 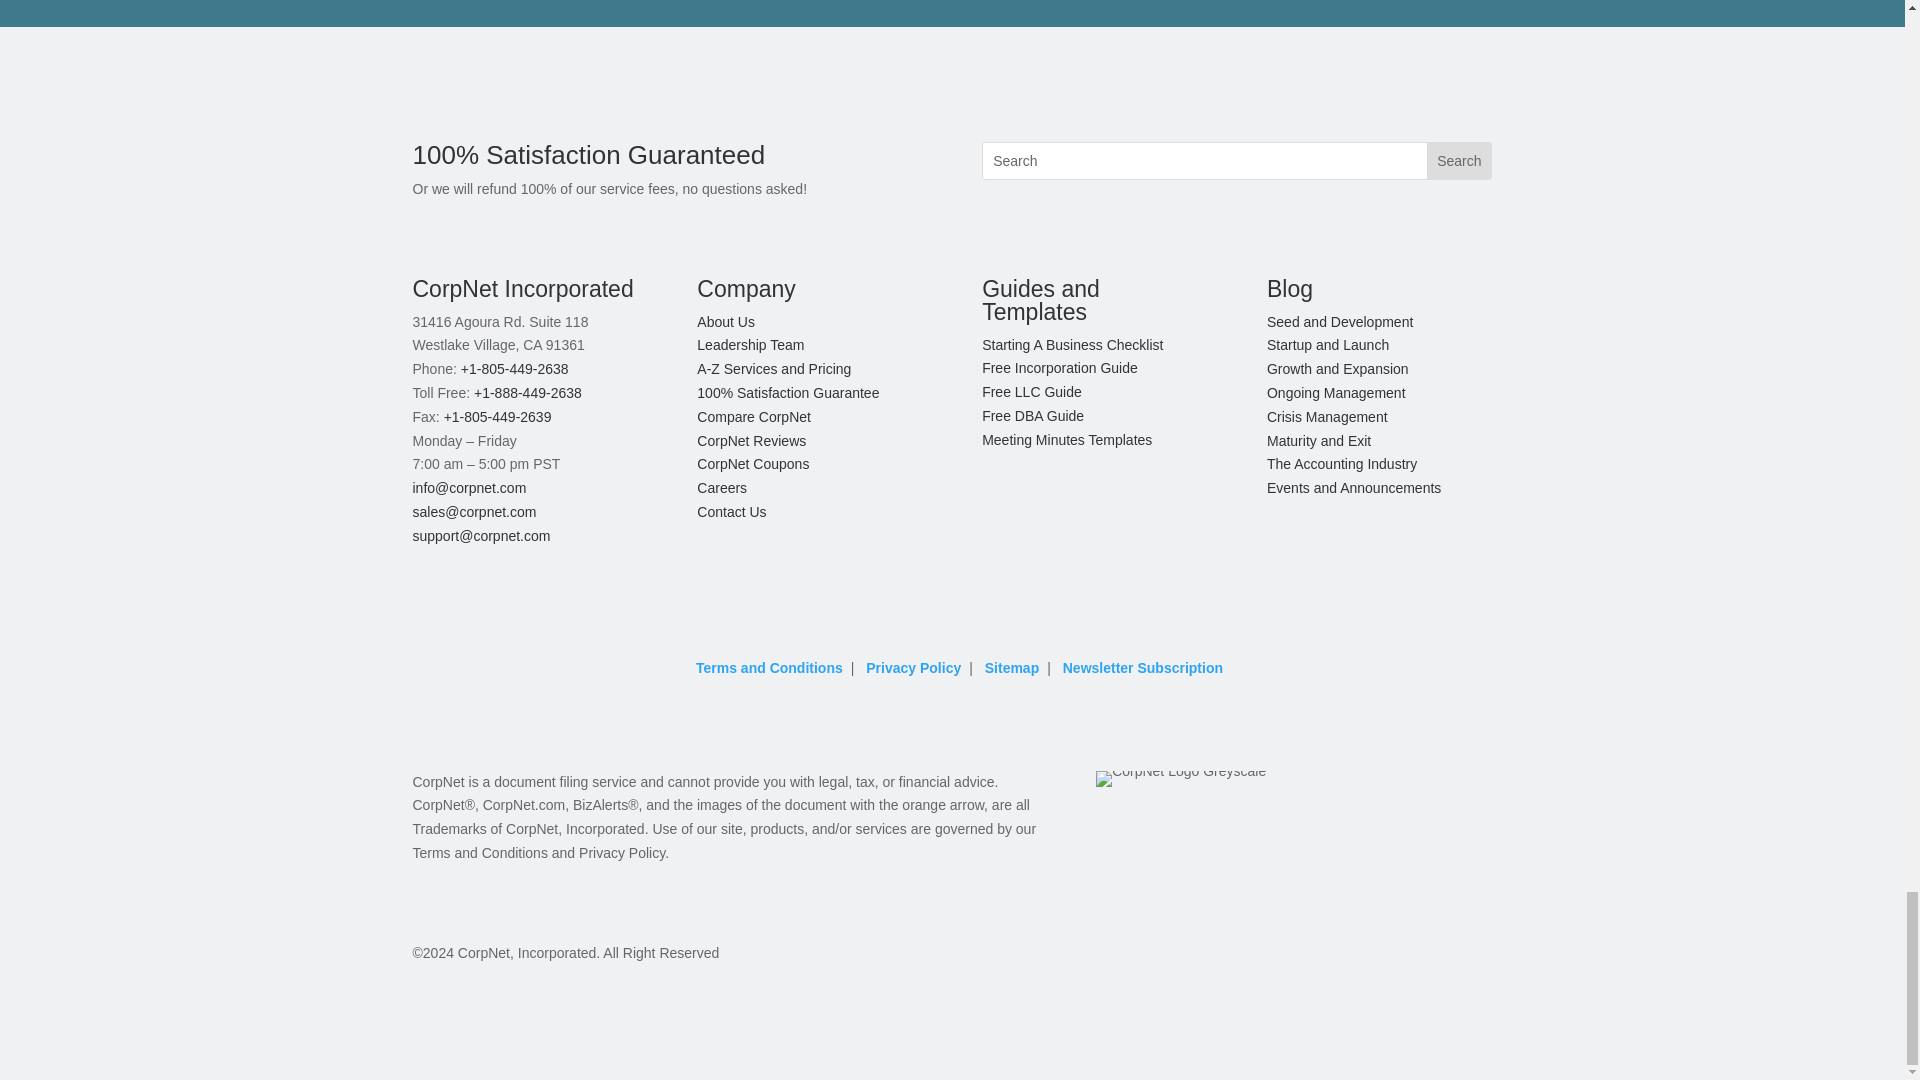 What do you see at coordinates (1458, 160) in the screenshot?
I see `Search` at bounding box center [1458, 160].